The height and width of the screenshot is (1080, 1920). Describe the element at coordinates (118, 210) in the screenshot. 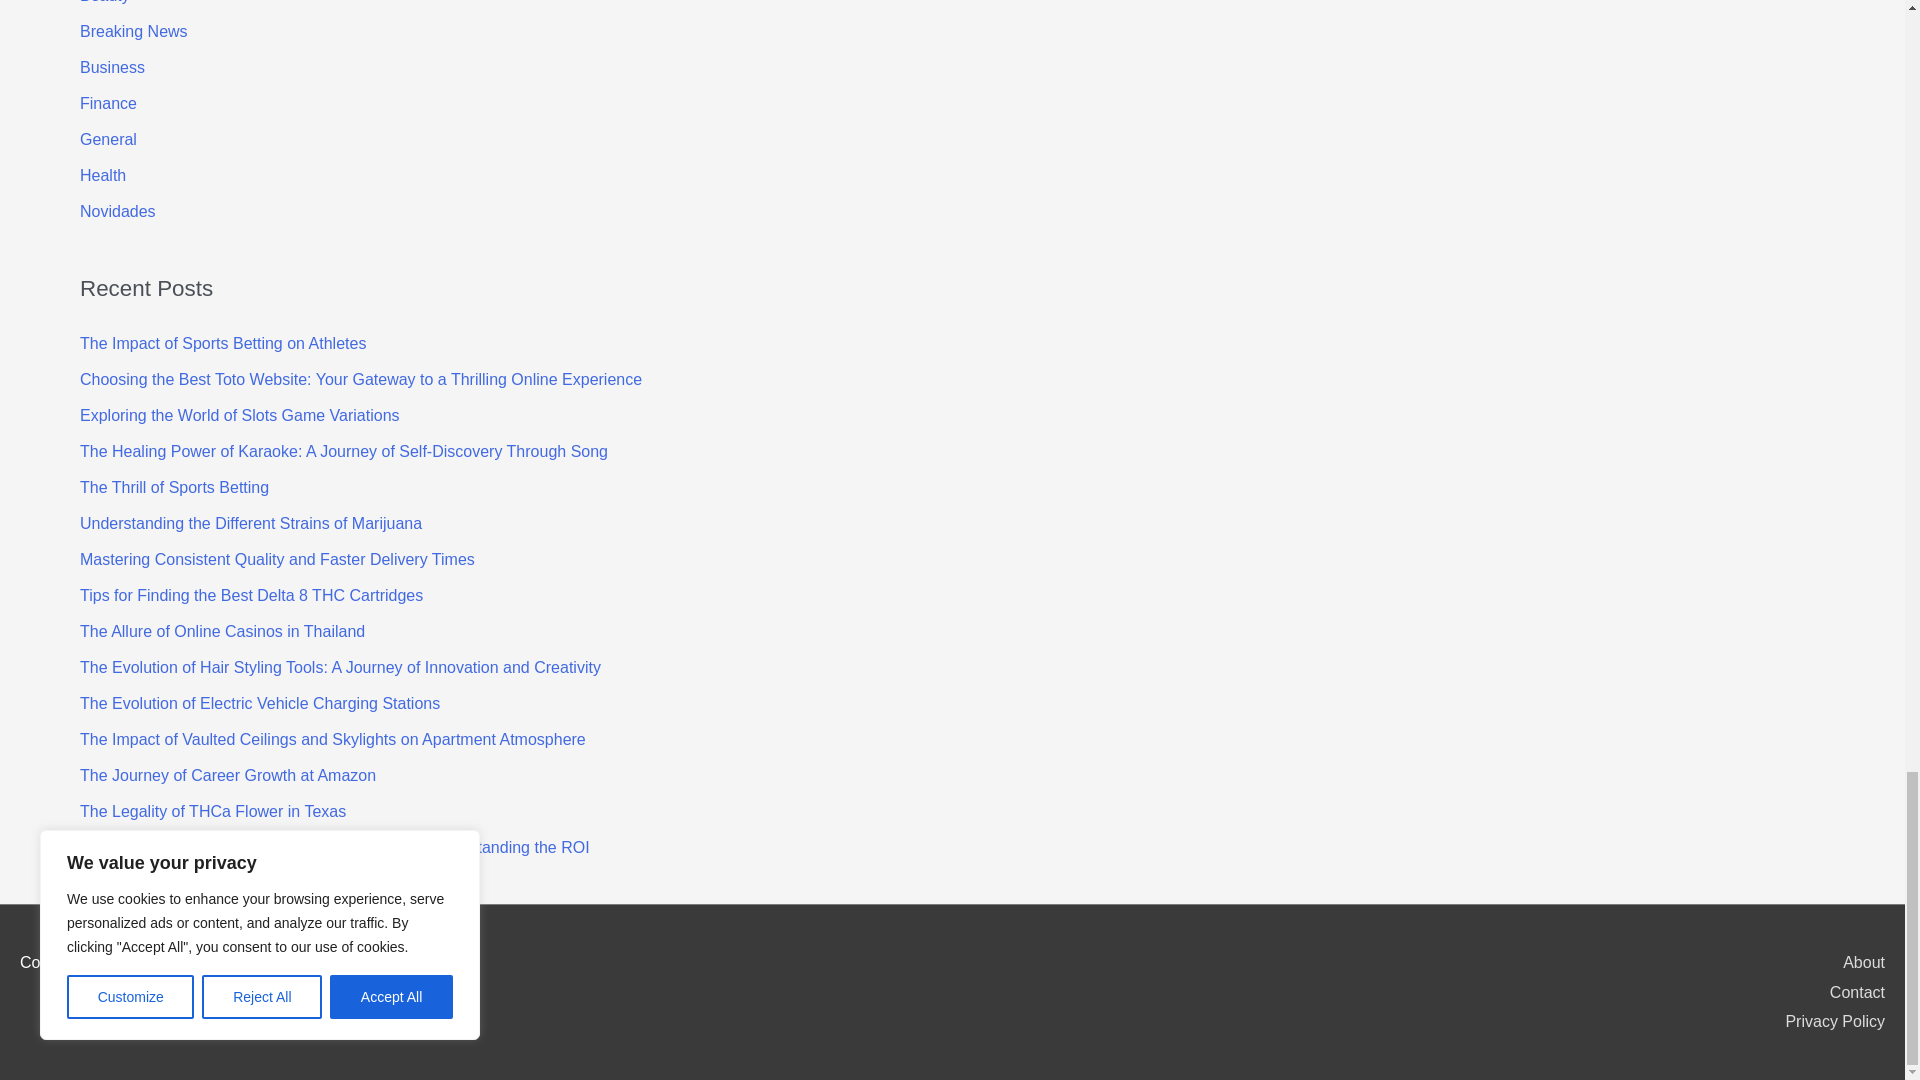

I see `Novidades` at that location.